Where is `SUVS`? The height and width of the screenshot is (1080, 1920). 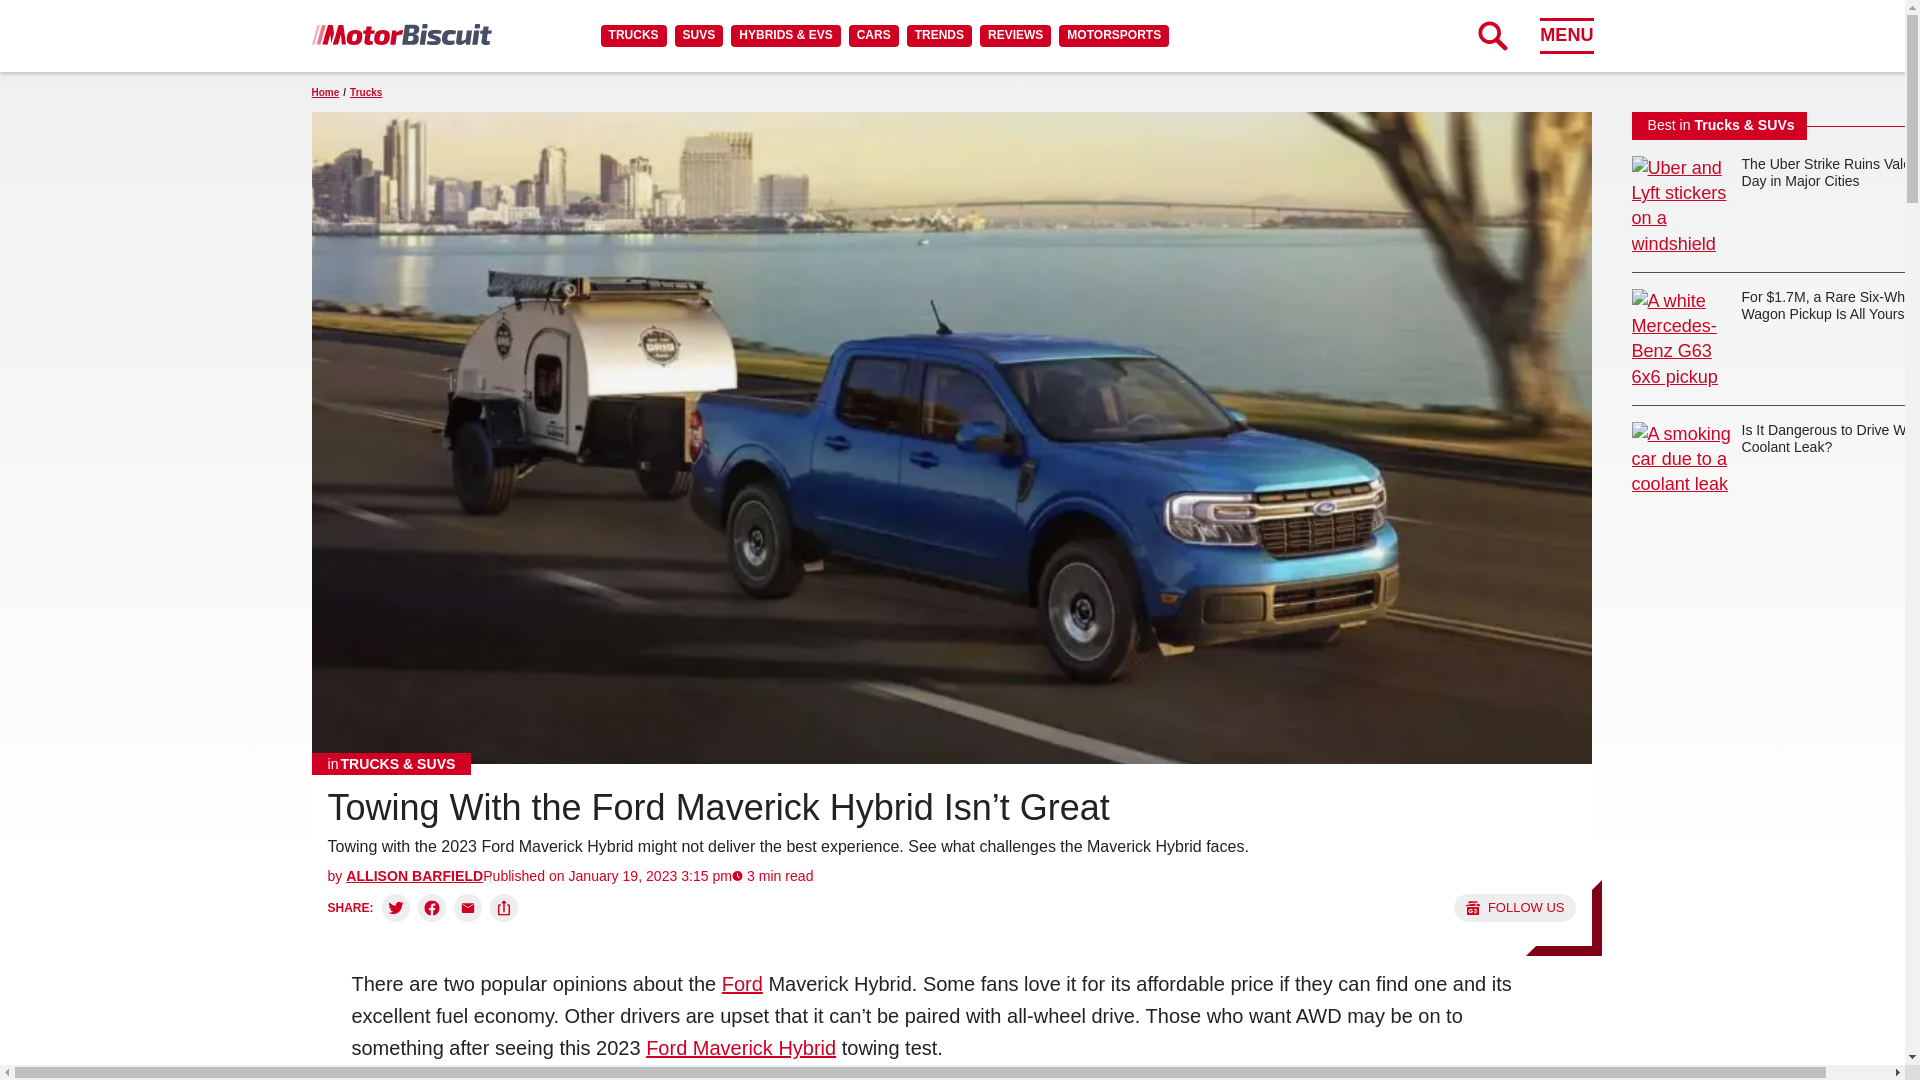
SUVS is located at coordinates (699, 35).